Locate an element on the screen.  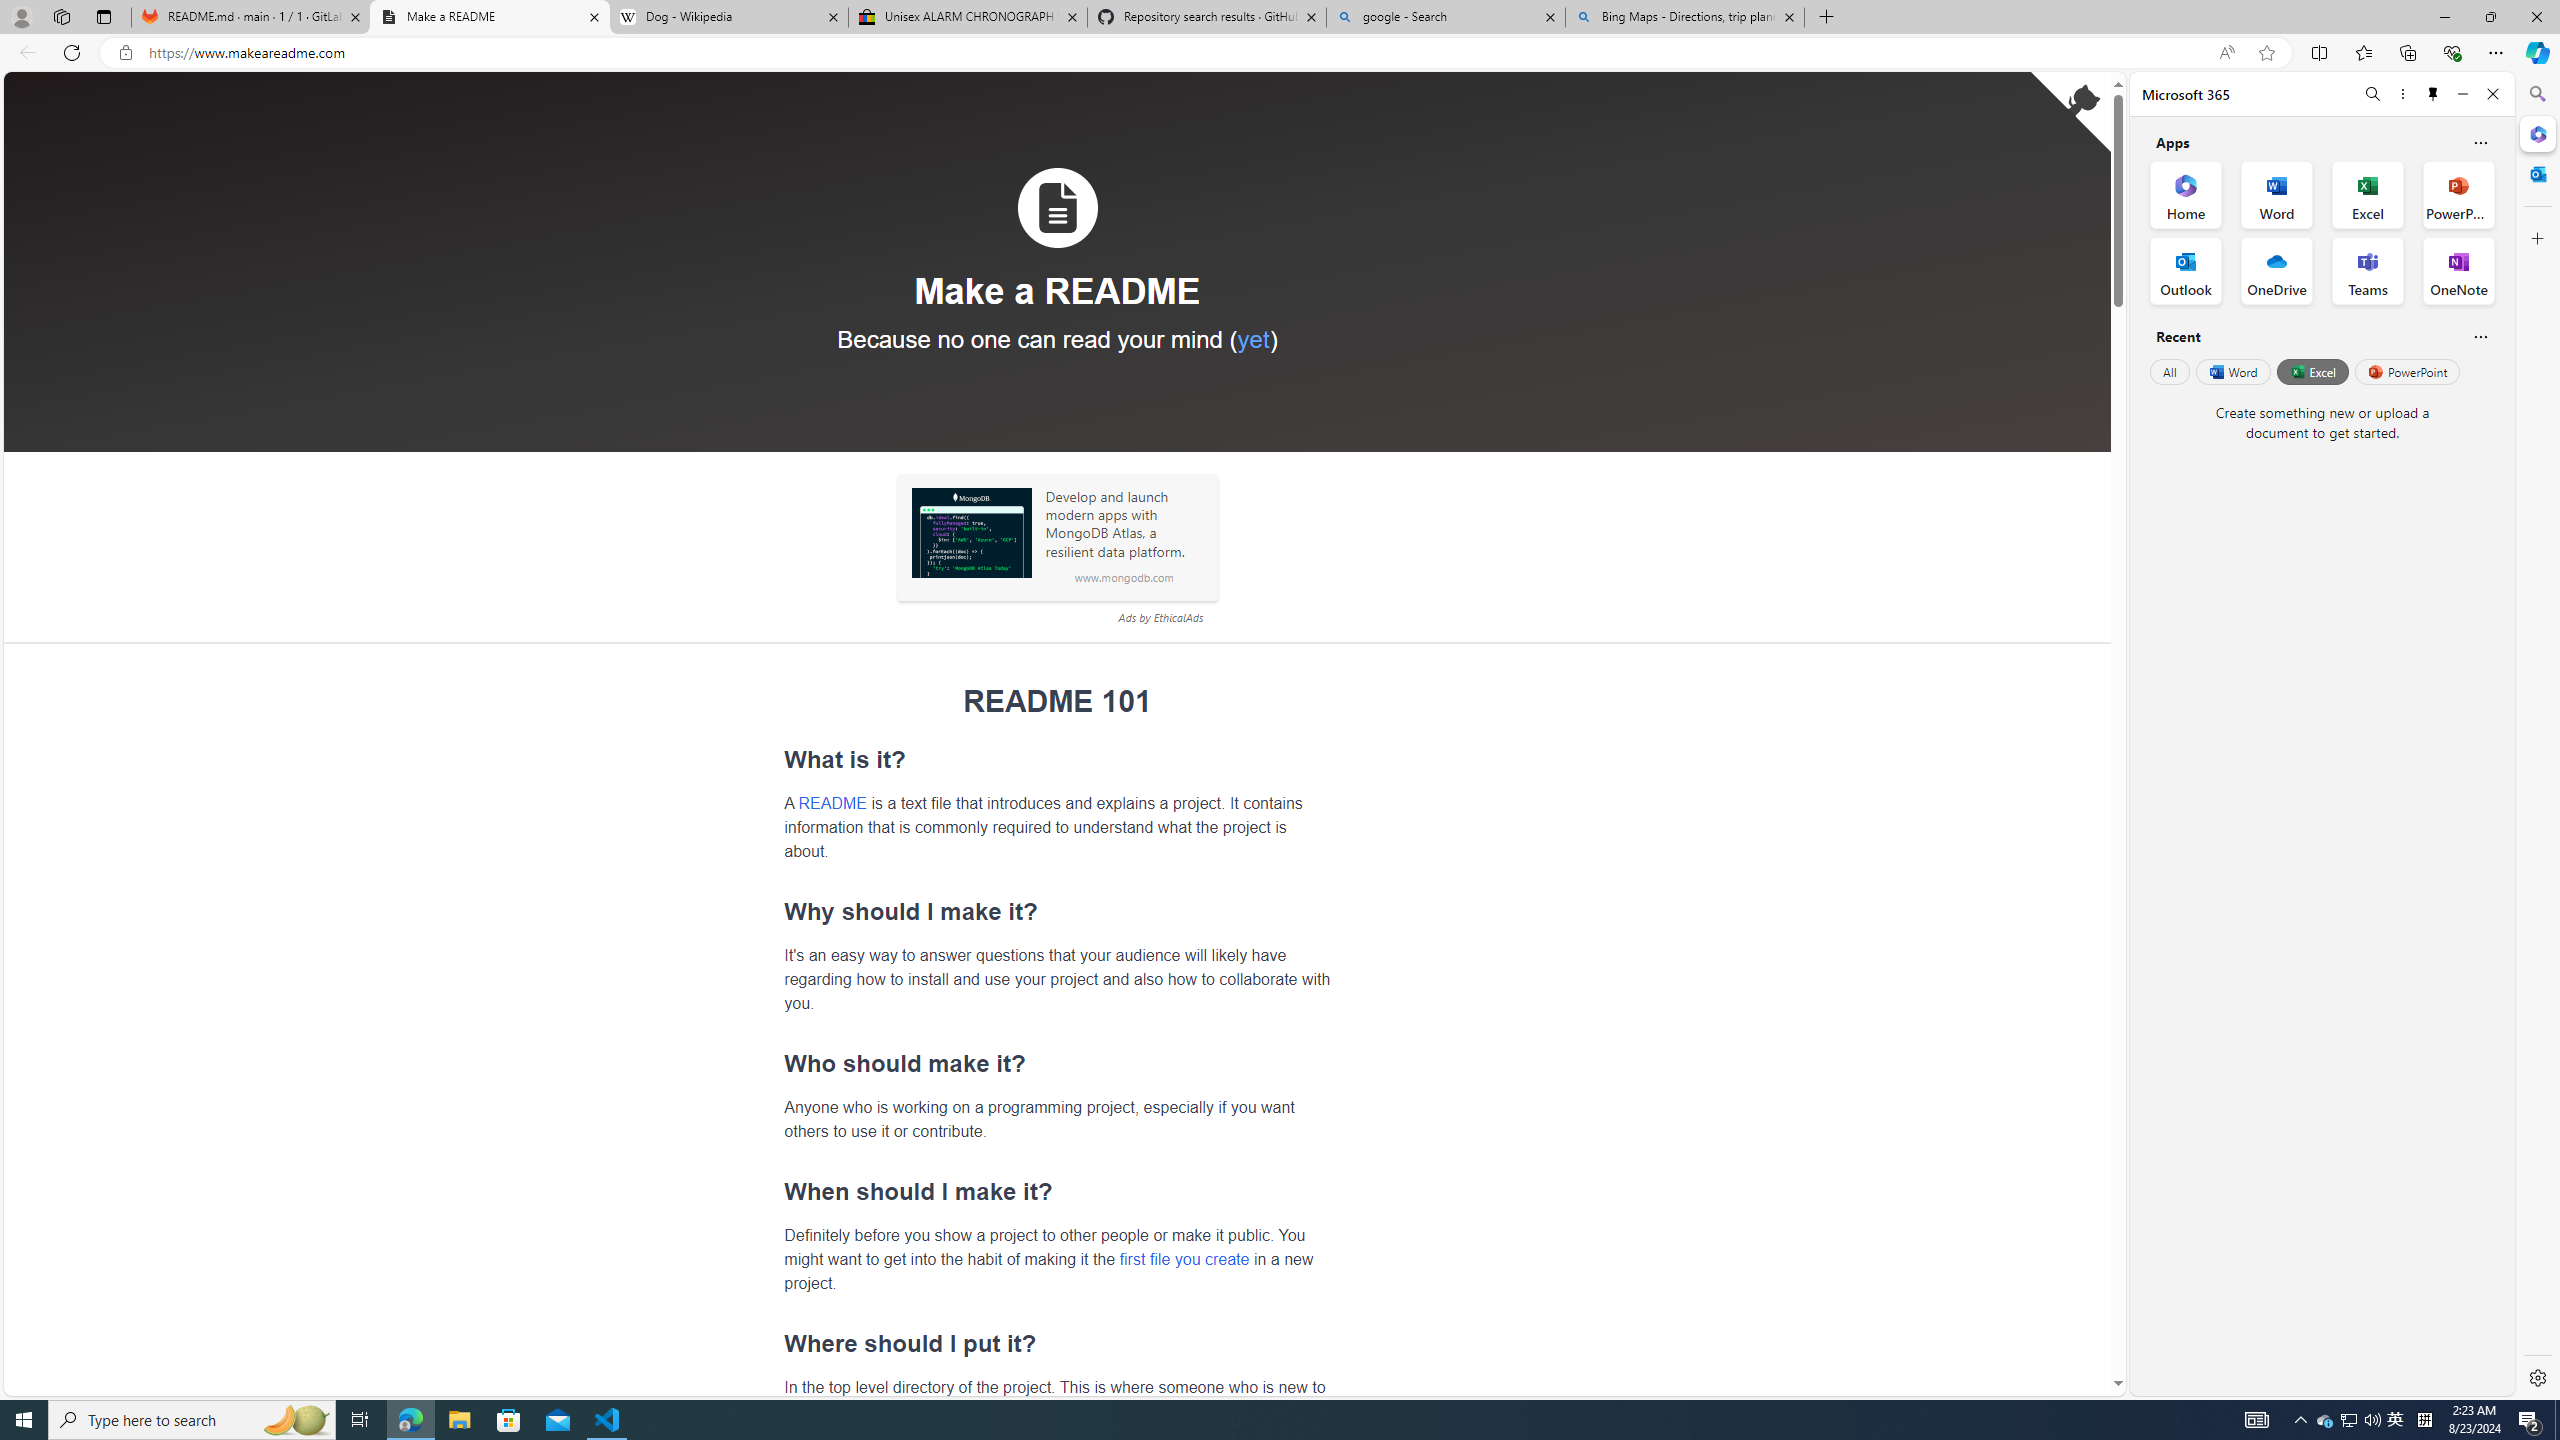
Dog - Wikipedia is located at coordinates (729, 17).